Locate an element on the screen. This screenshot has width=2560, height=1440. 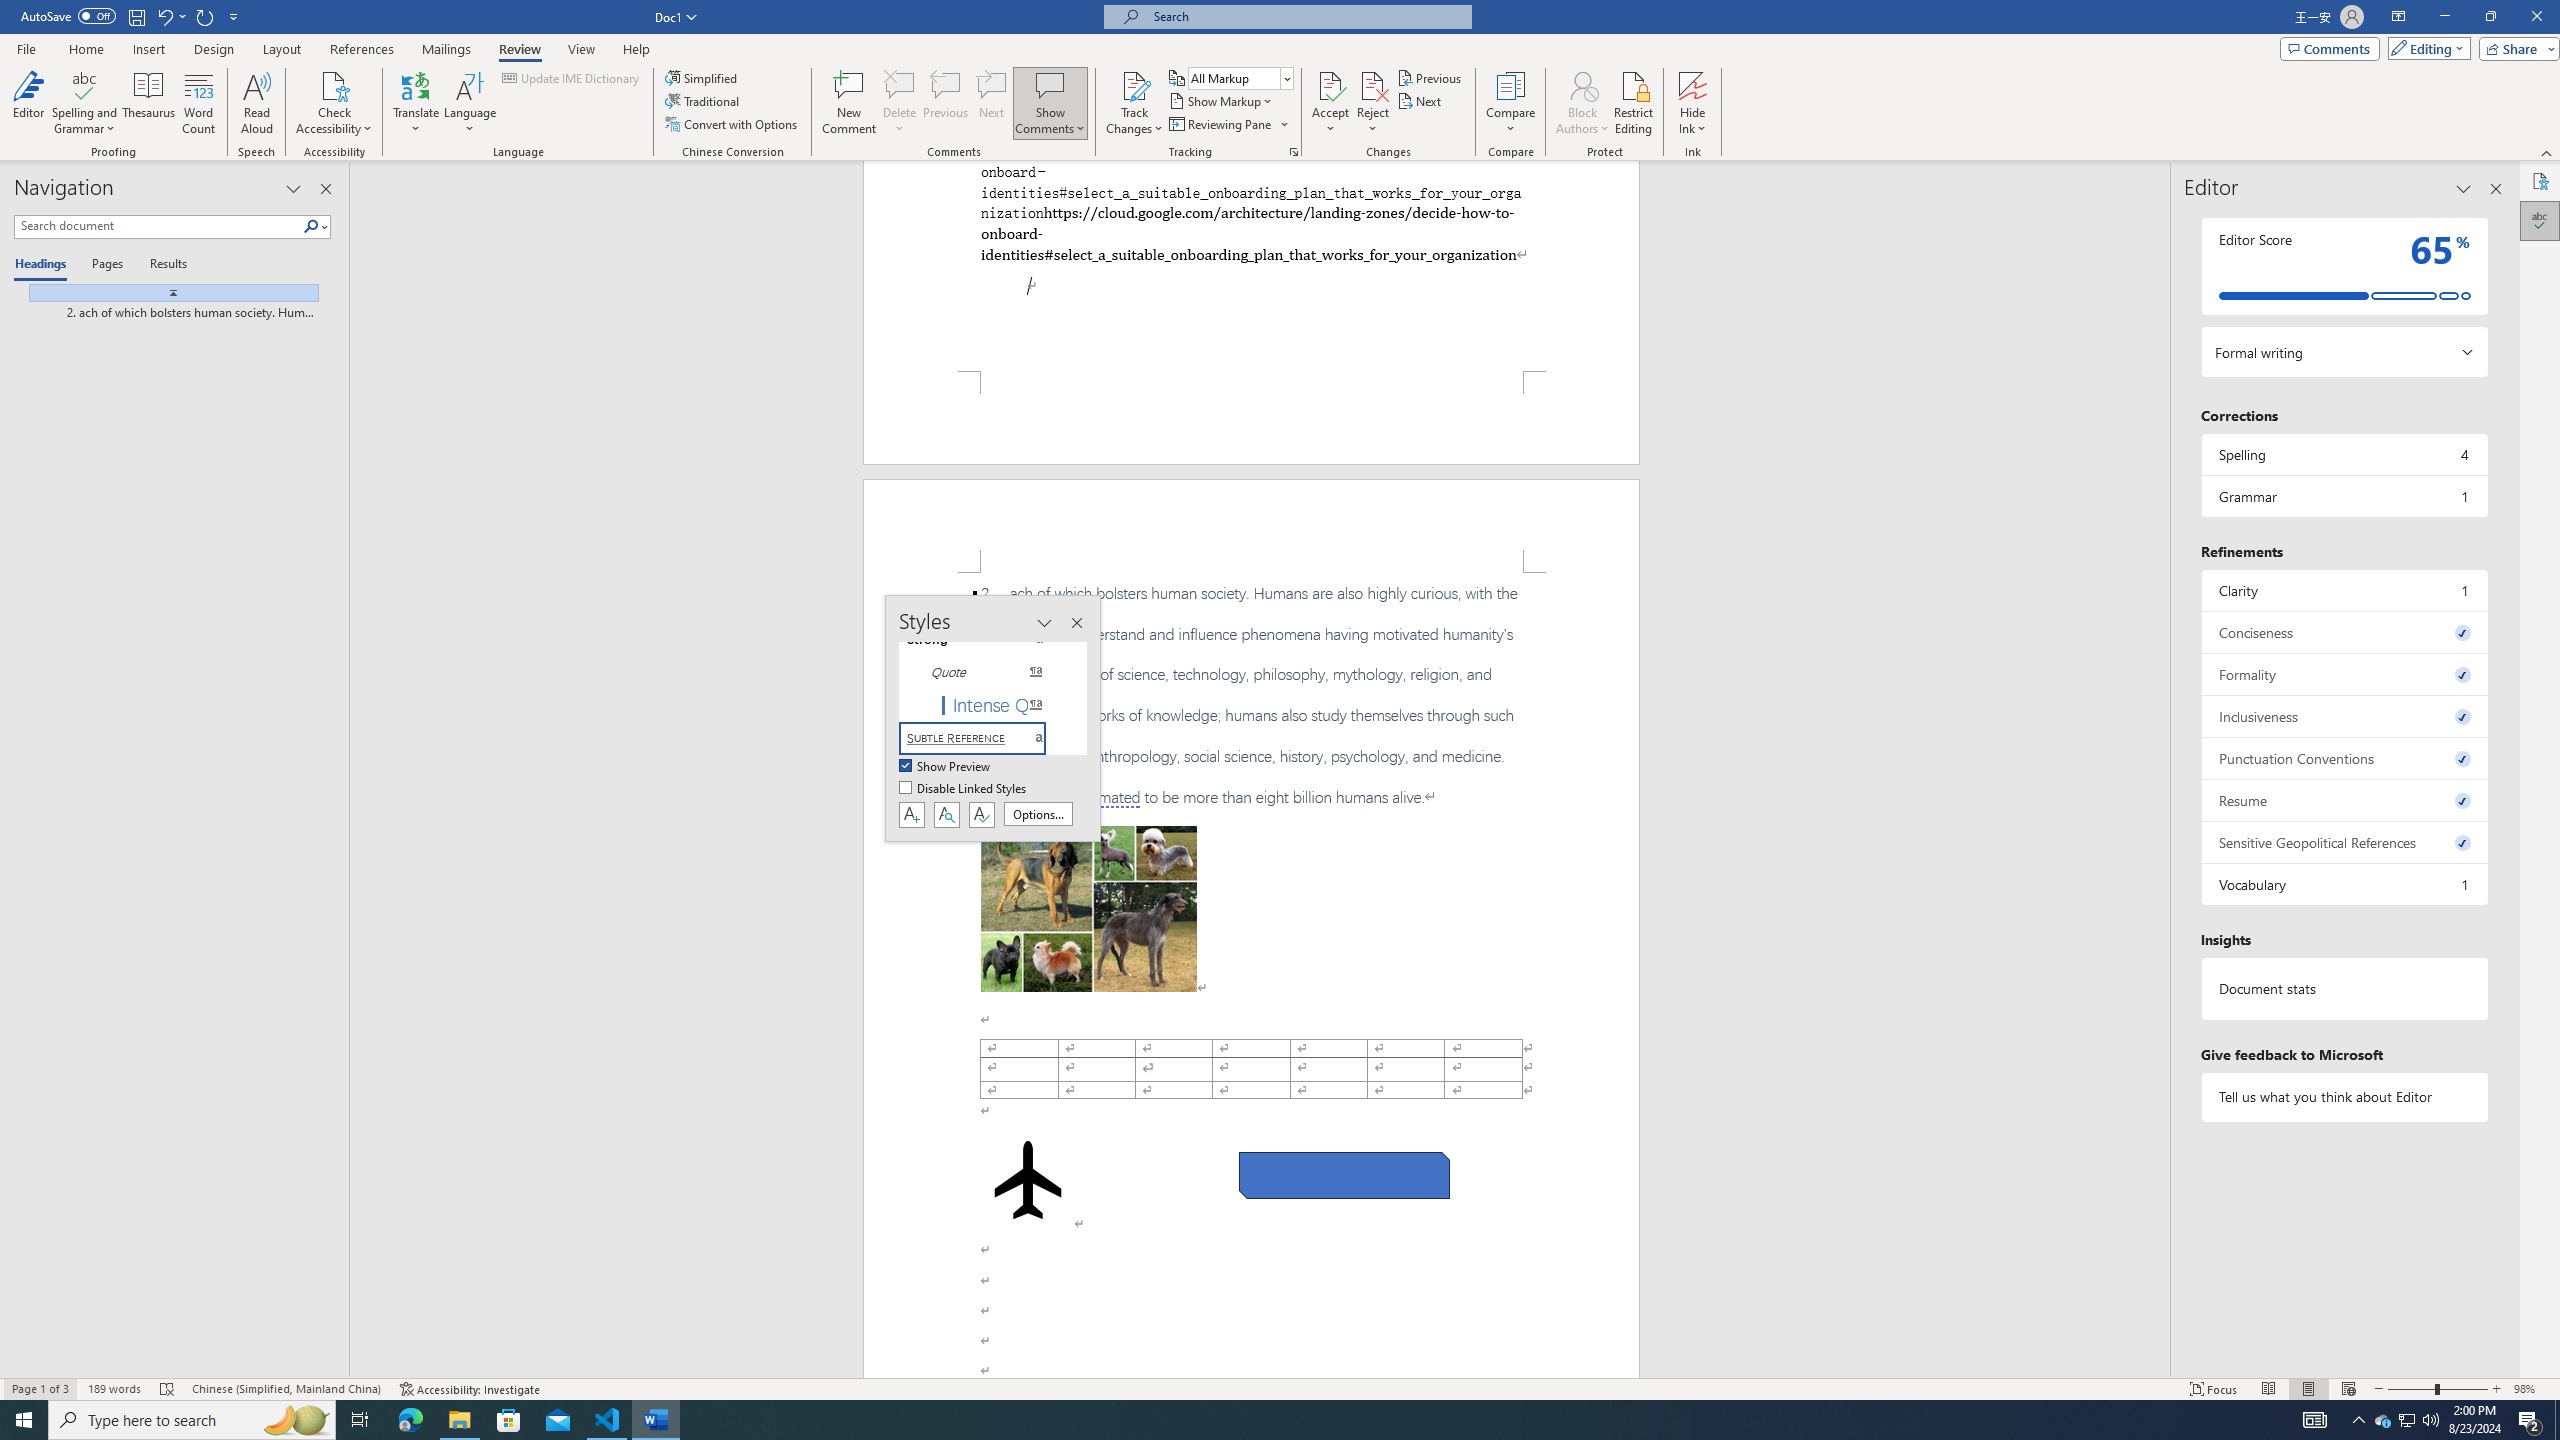
Undo Style is located at coordinates (170, 16).